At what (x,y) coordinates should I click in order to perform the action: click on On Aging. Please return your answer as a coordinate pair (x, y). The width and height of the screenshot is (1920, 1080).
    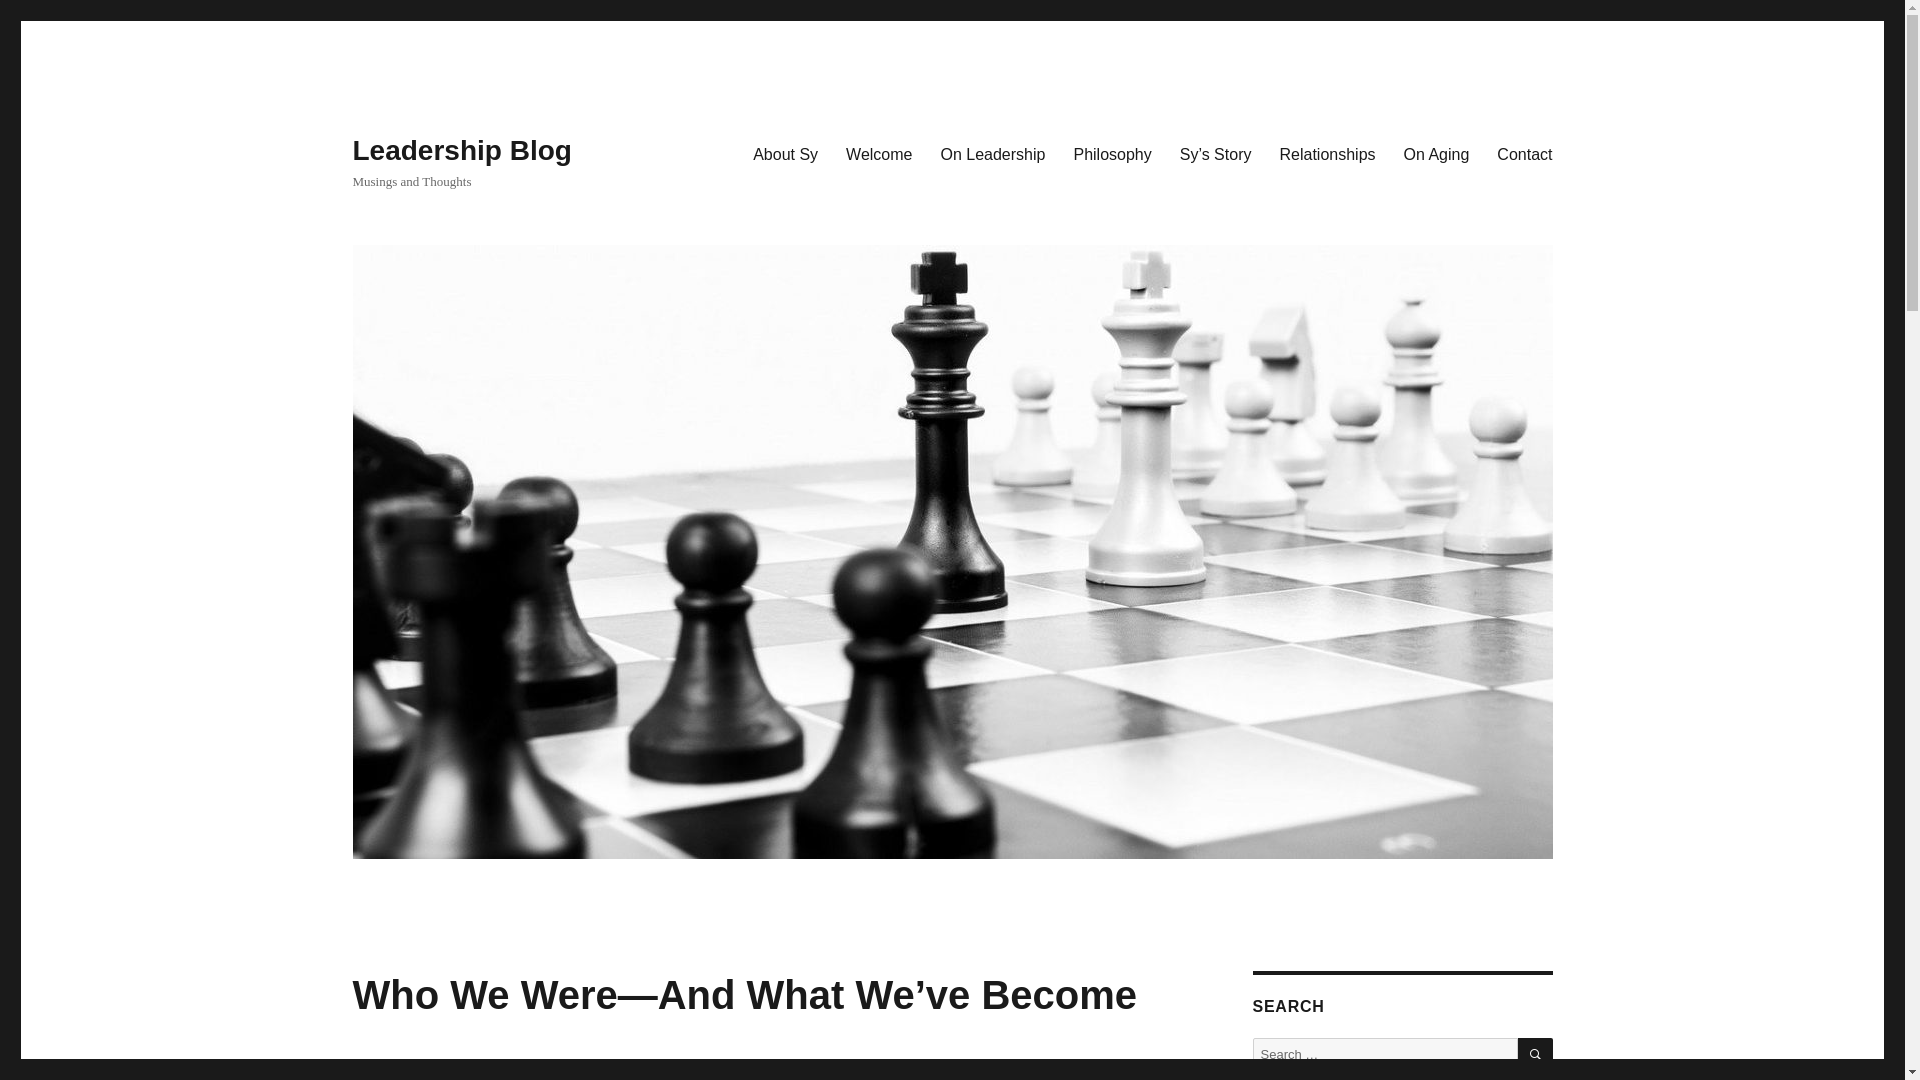
    Looking at the image, I should click on (1437, 153).